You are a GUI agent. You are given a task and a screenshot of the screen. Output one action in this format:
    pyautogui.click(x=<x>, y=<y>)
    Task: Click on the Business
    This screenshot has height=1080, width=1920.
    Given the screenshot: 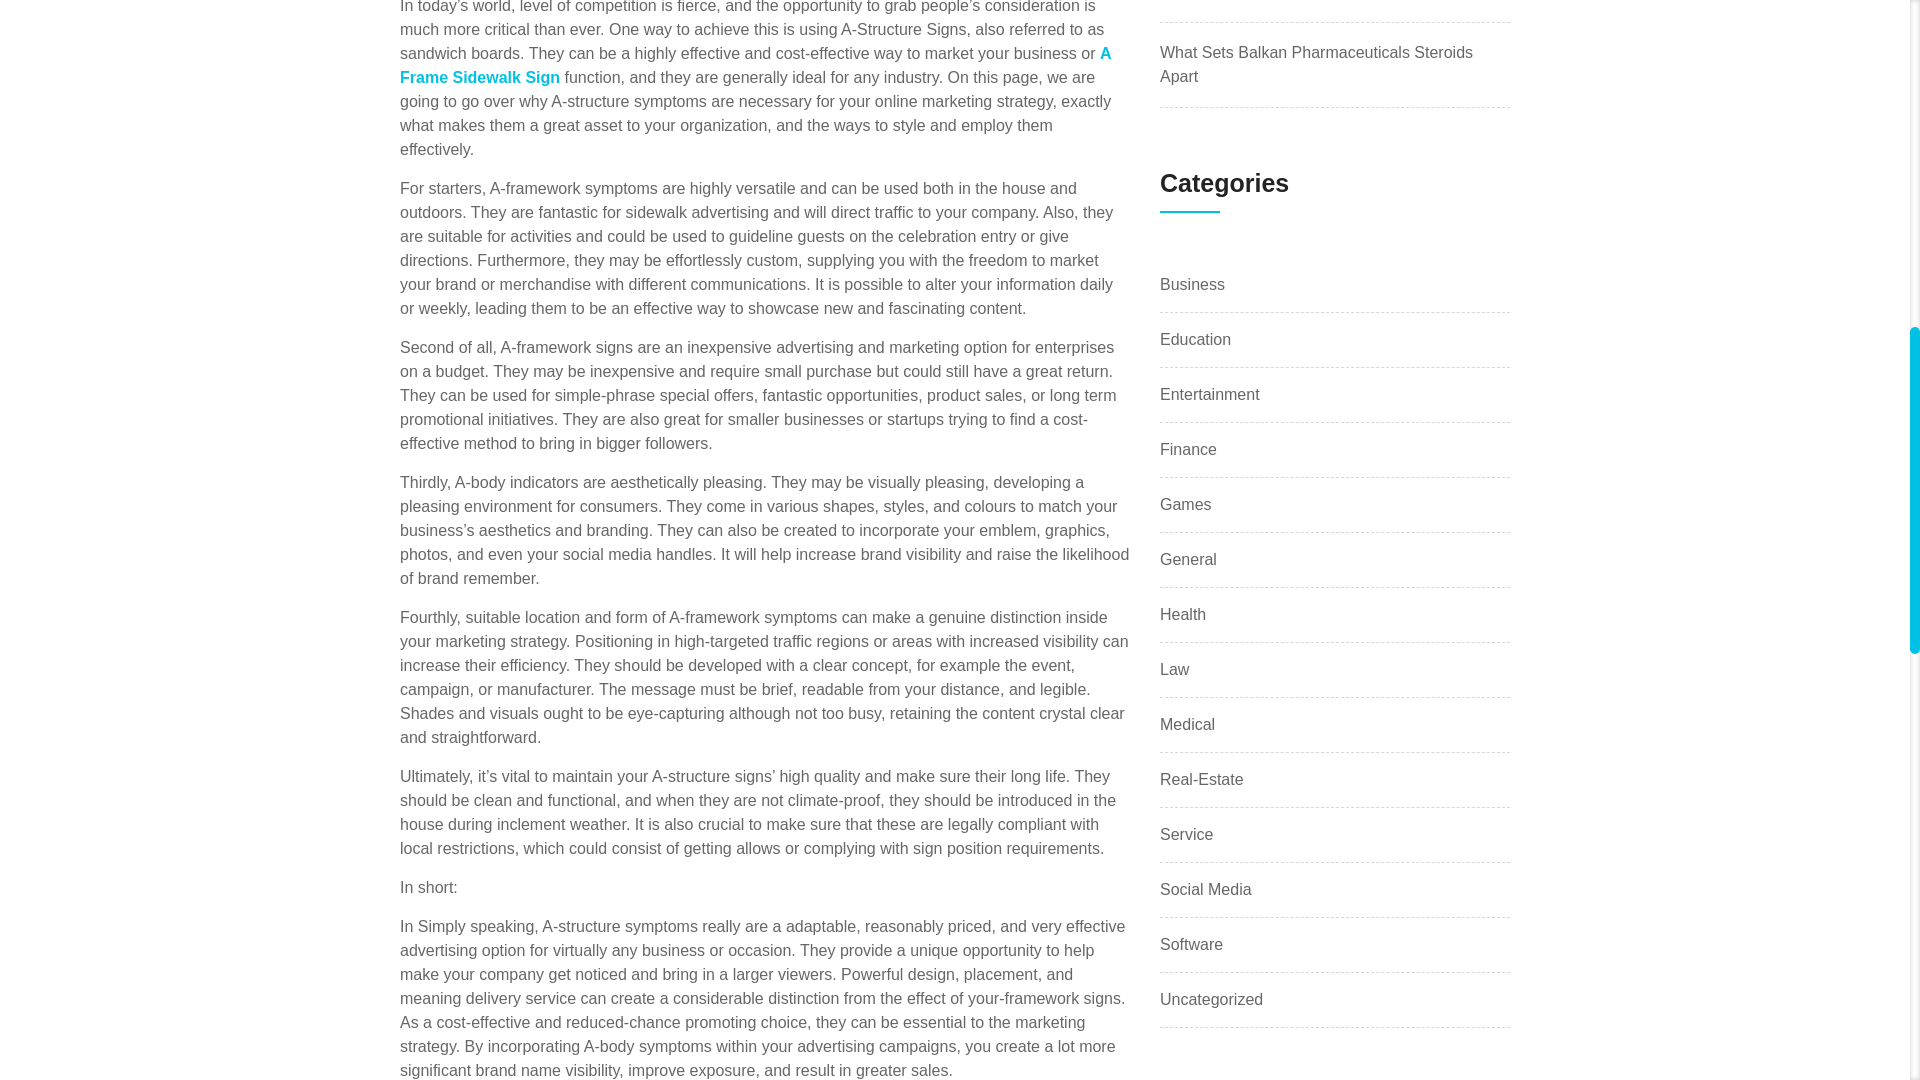 What is the action you would take?
    pyautogui.click(x=1192, y=285)
    